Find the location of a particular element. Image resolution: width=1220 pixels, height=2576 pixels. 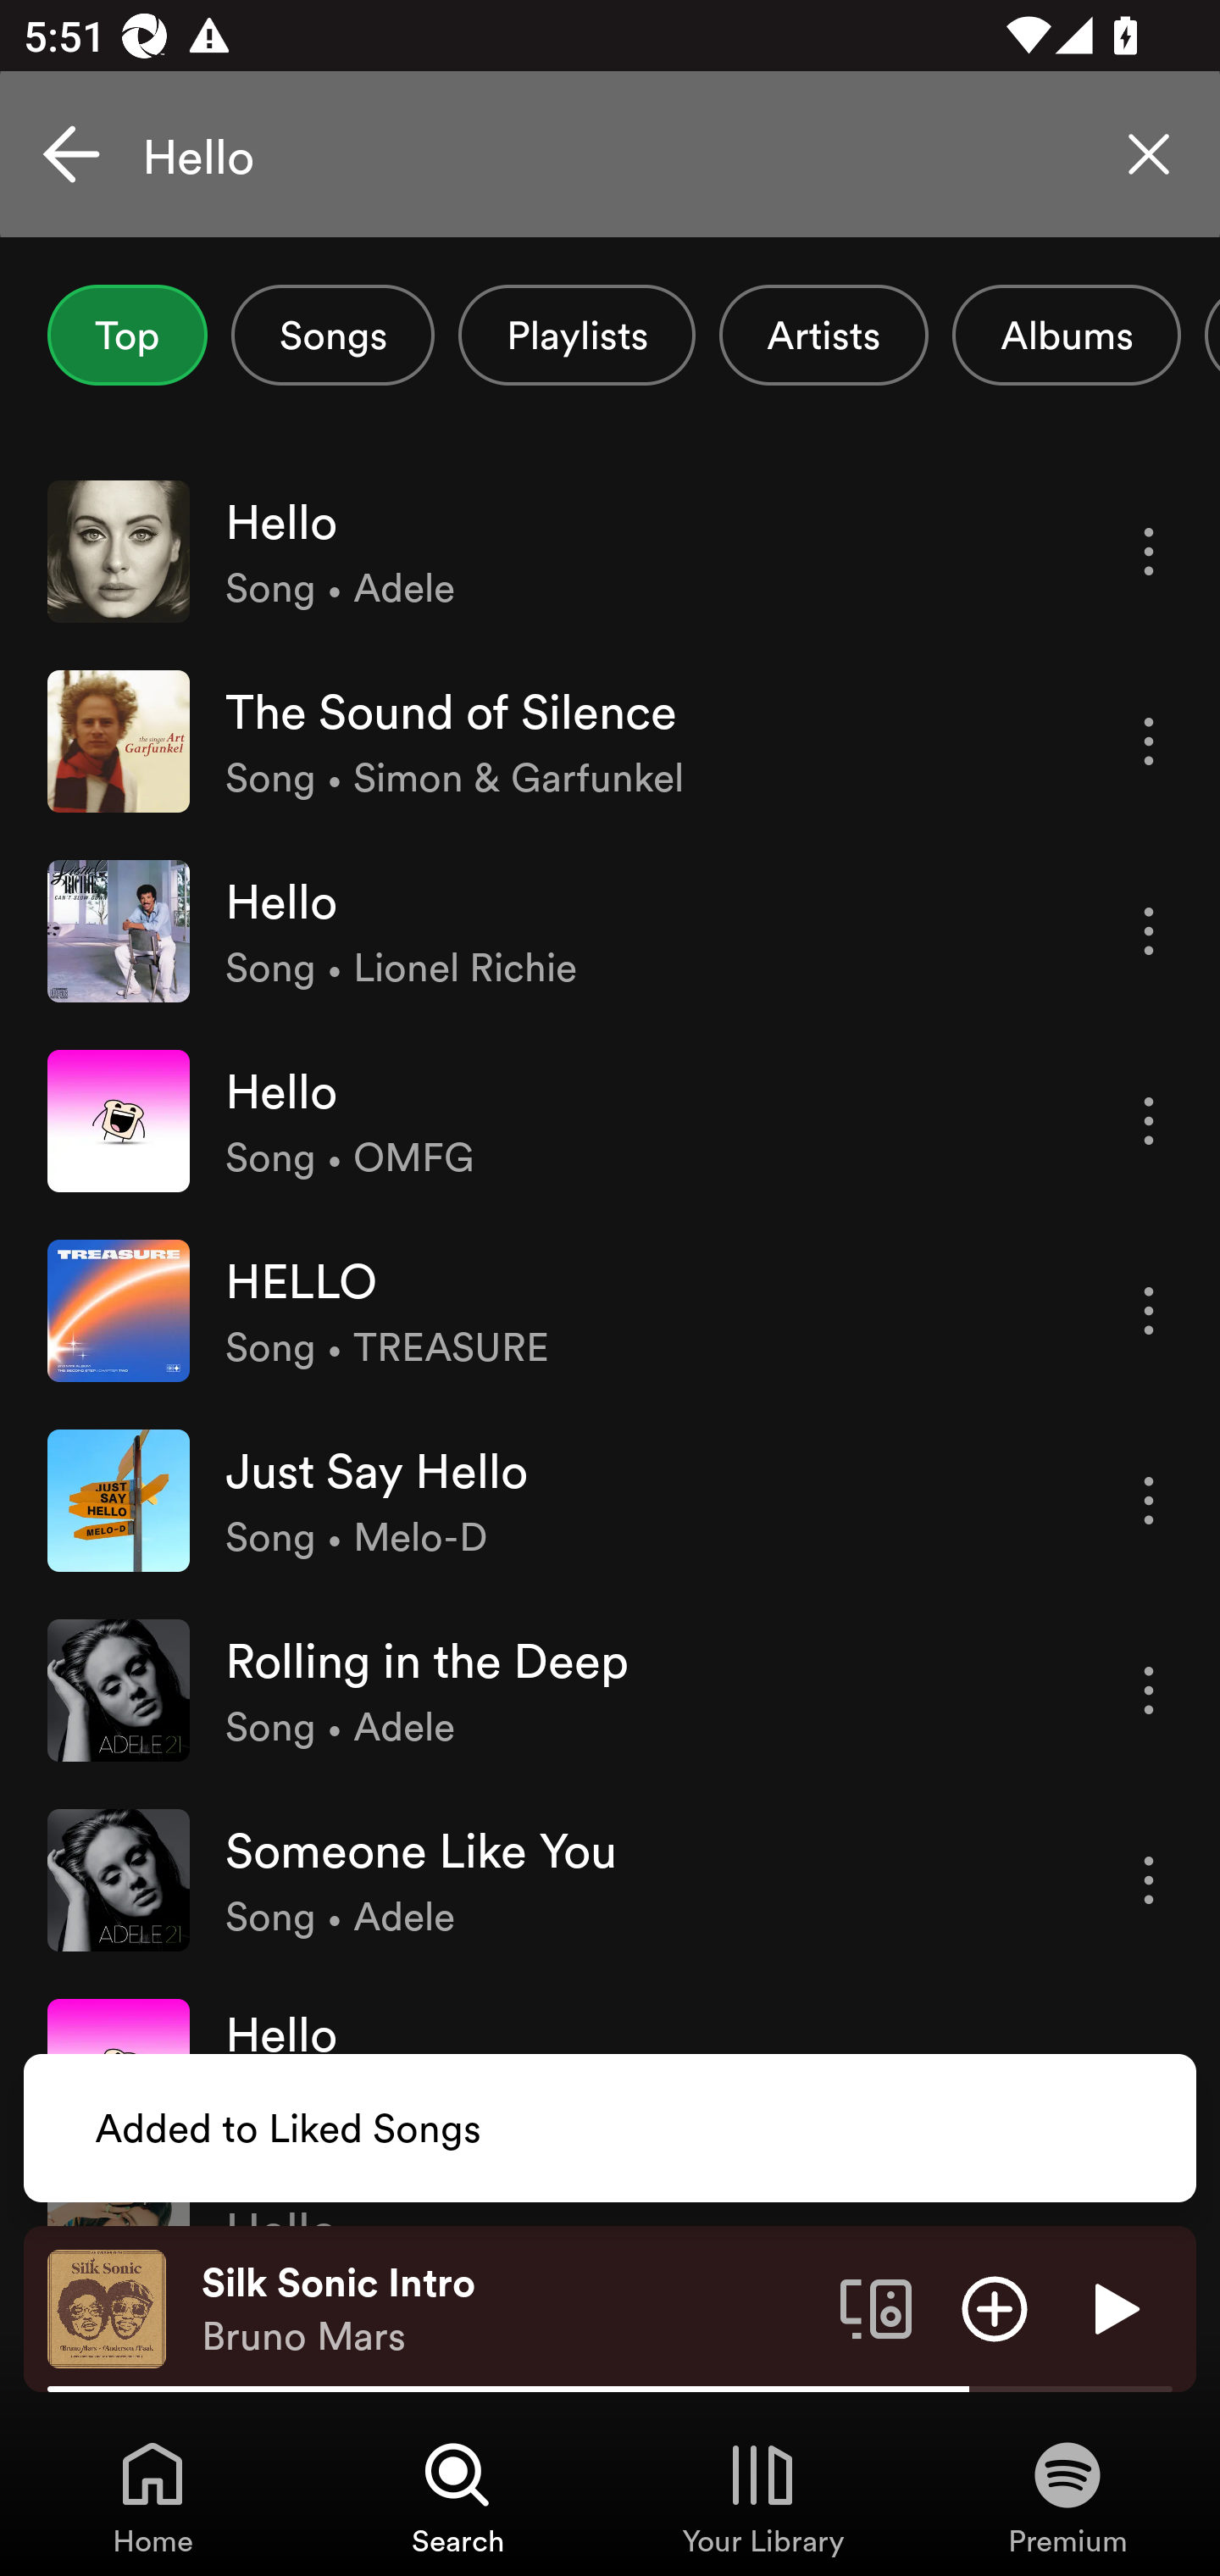

Top is located at coordinates (127, 335).